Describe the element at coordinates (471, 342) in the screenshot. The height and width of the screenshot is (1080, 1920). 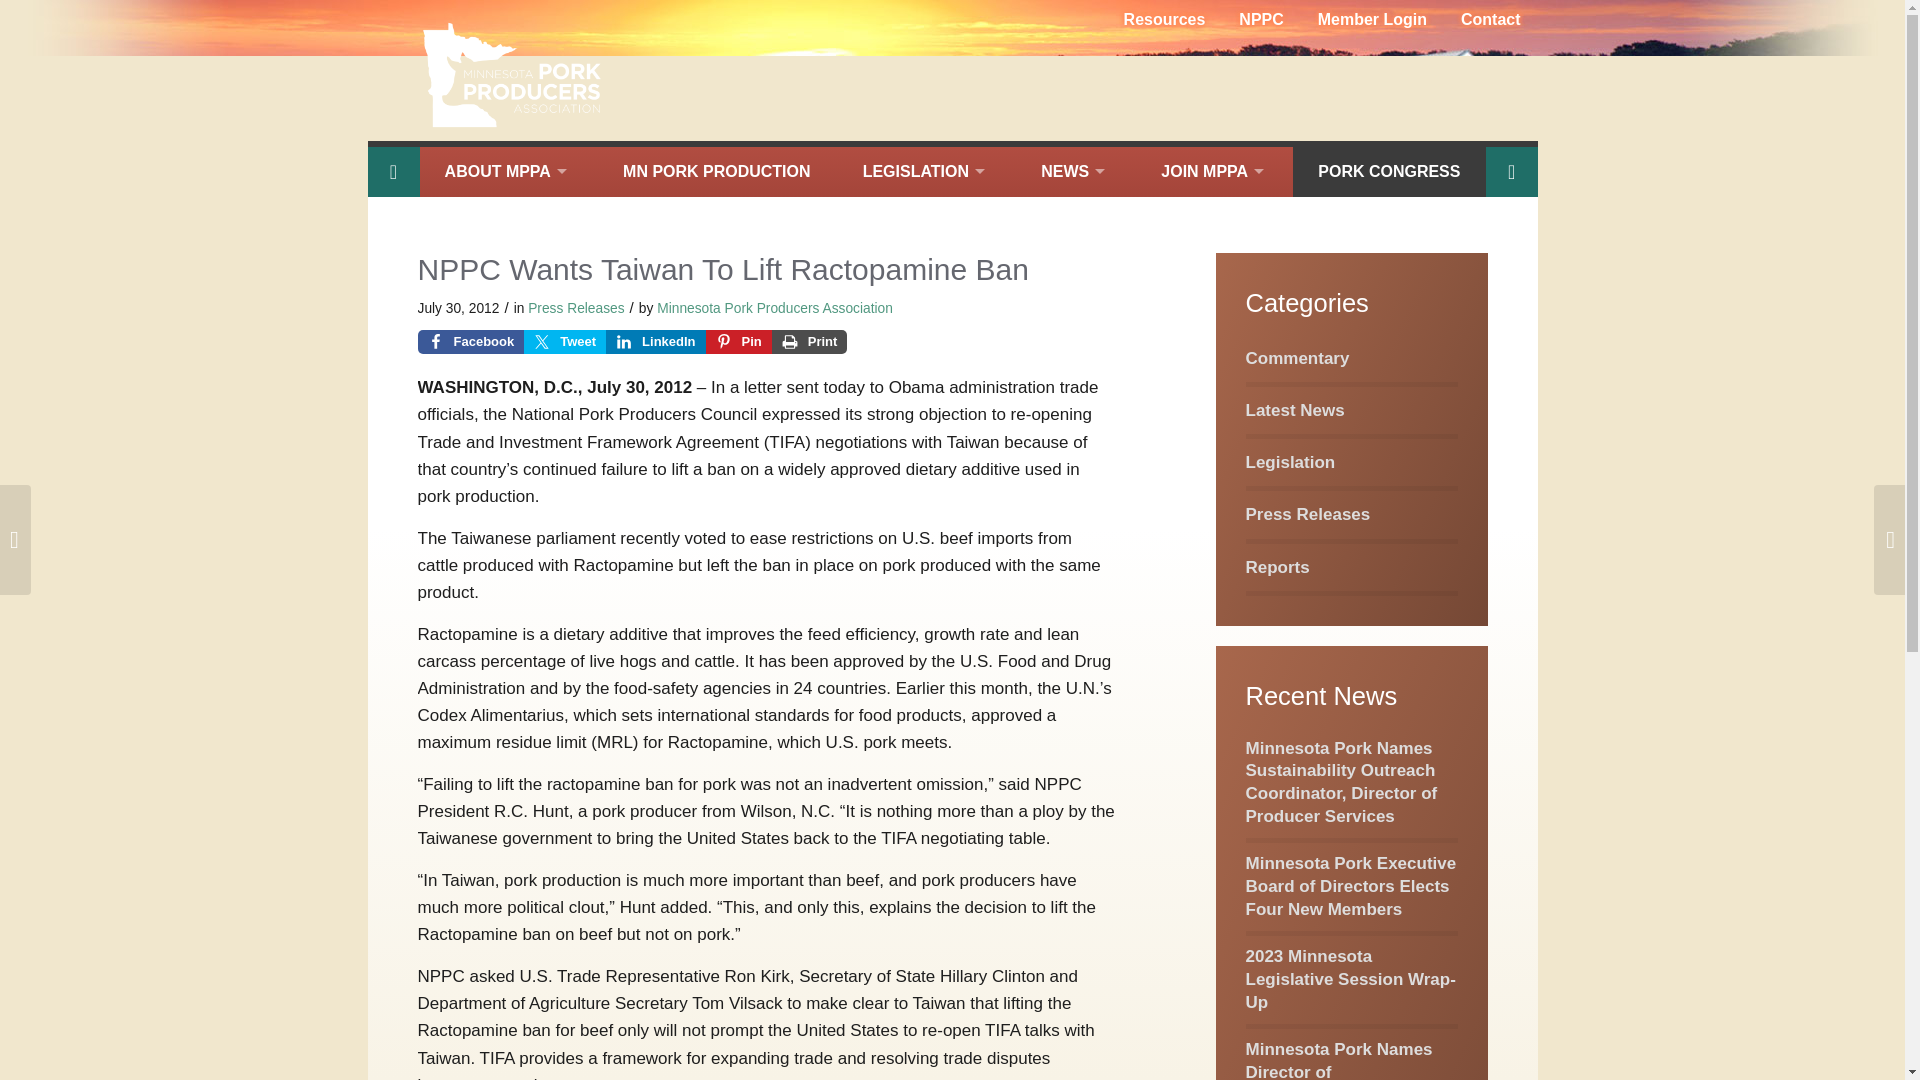
I see `Share on Facebook` at that location.